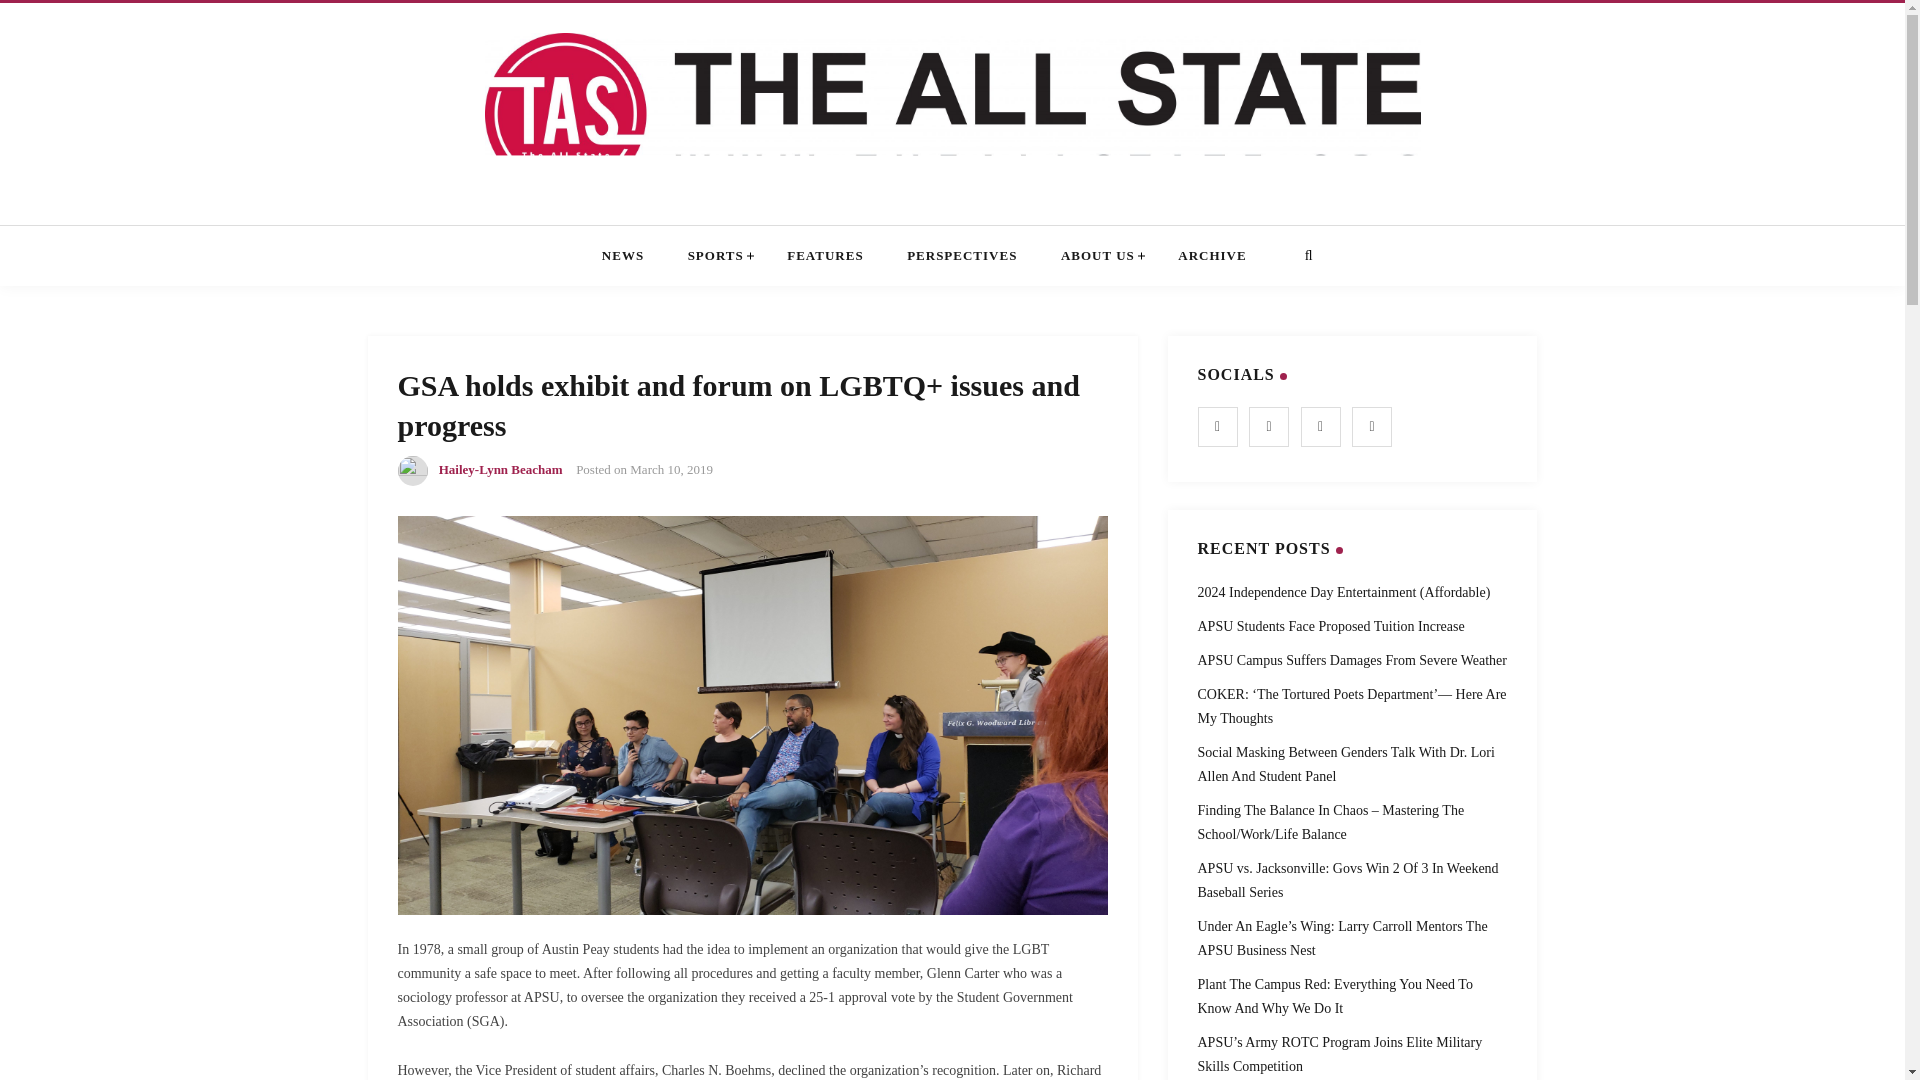 The height and width of the screenshot is (1080, 1920). I want to click on Perspectives, so click(962, 256).